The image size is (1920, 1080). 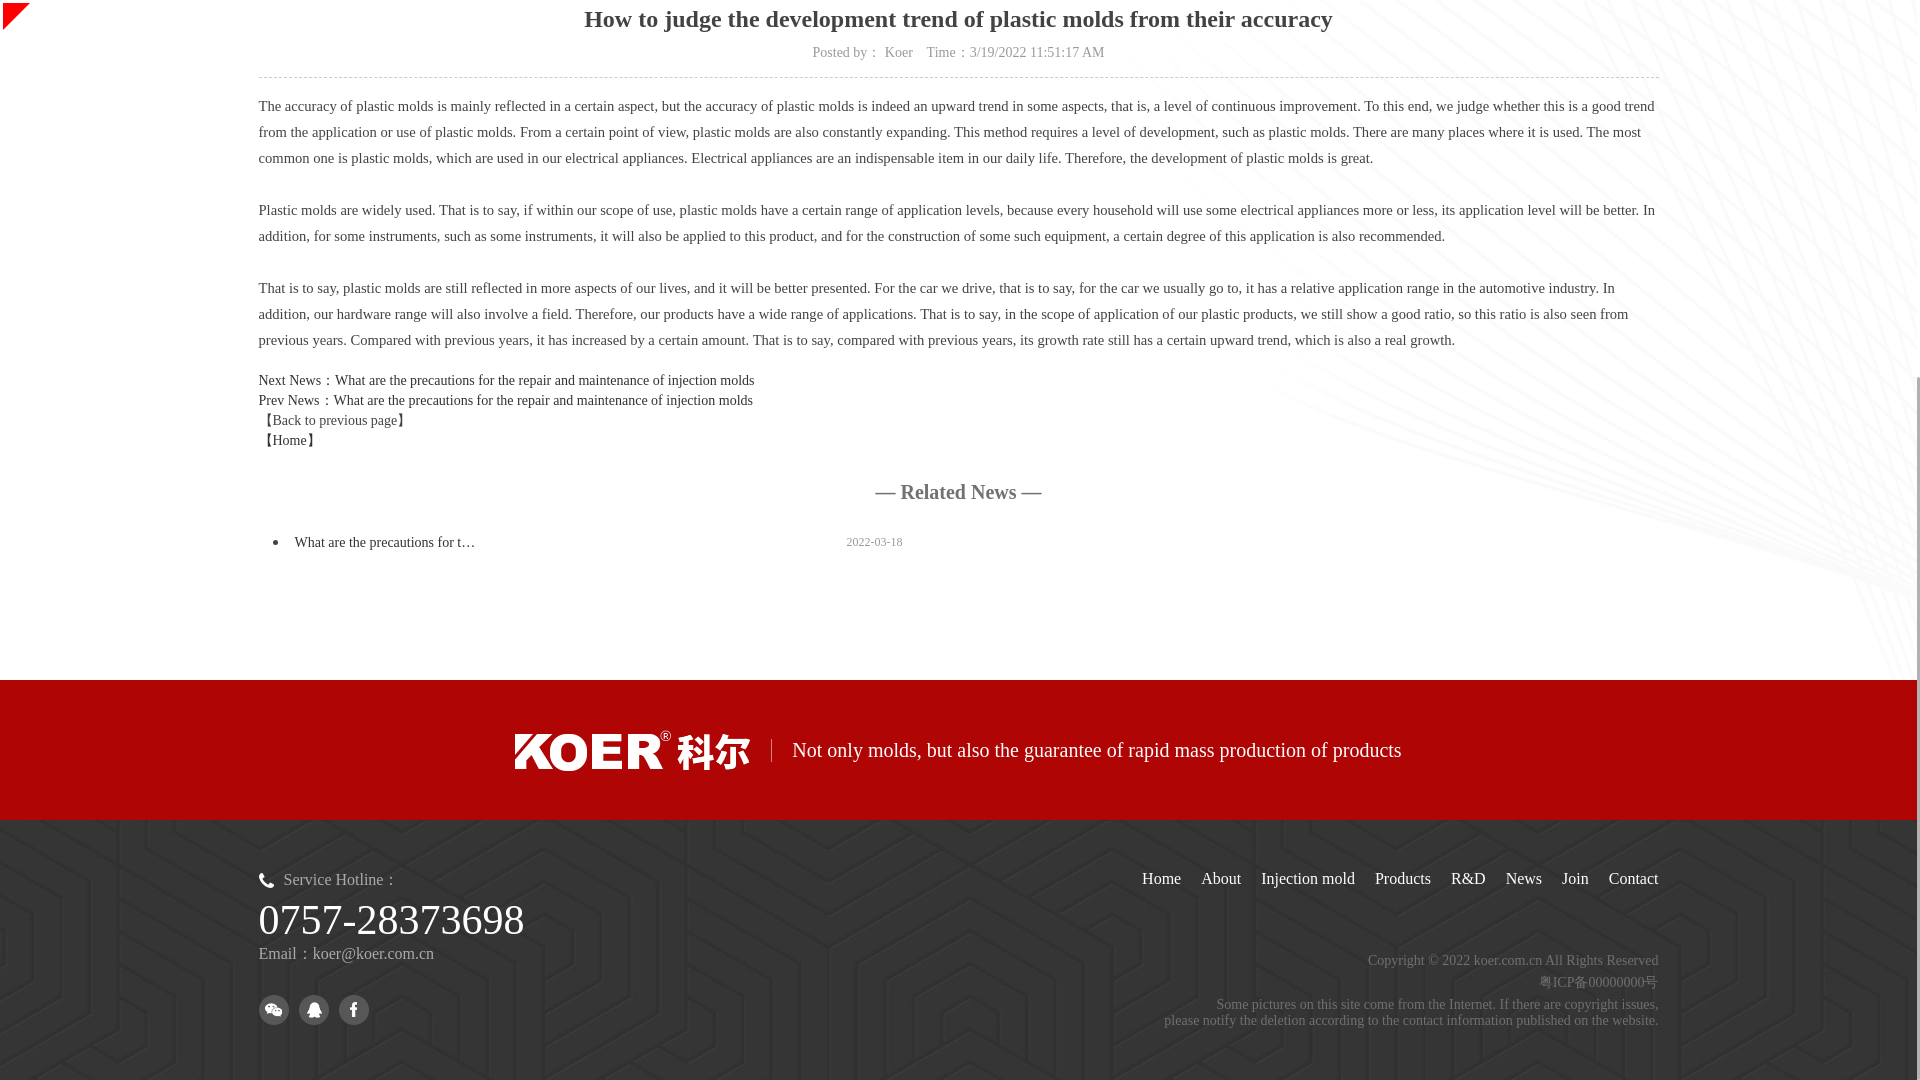 I want to click on Join, so click(x=1576, y=878).